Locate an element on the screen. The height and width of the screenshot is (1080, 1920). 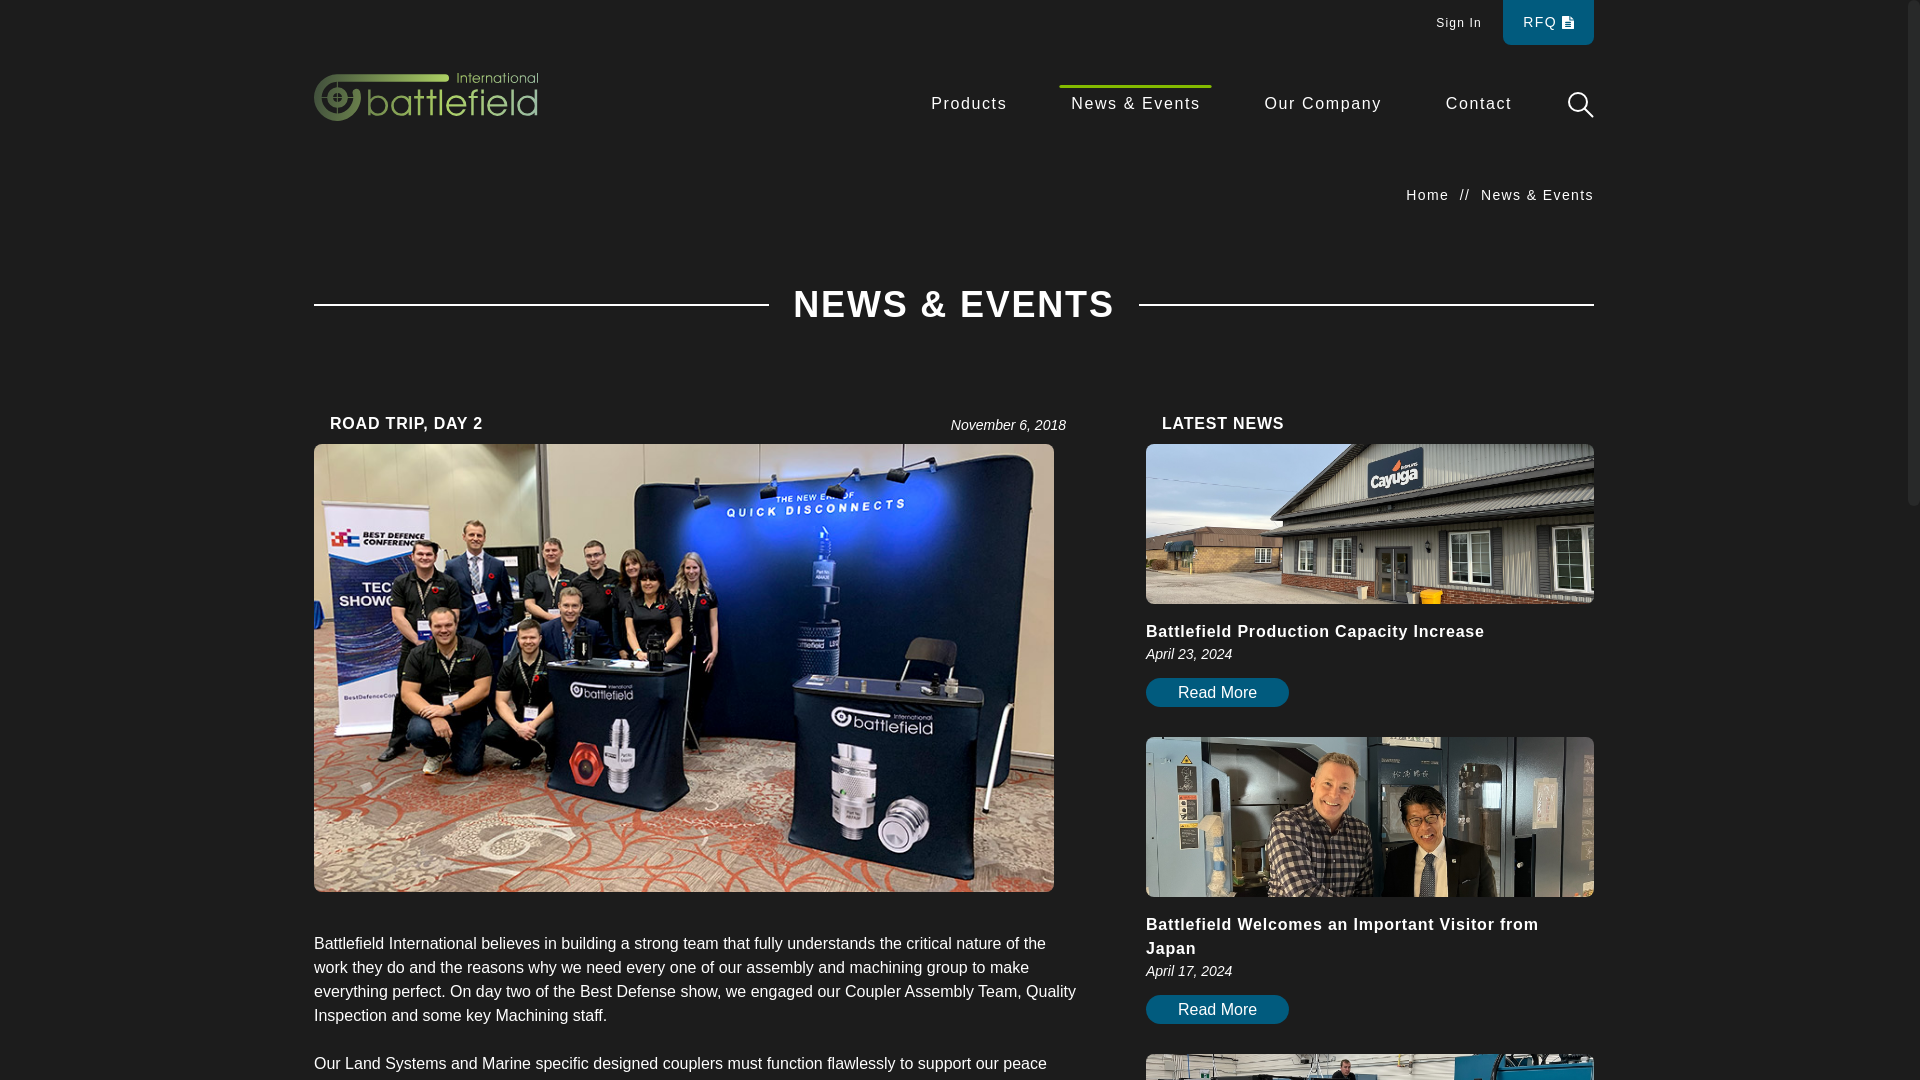
Contact is located at coordinates (969, 103).